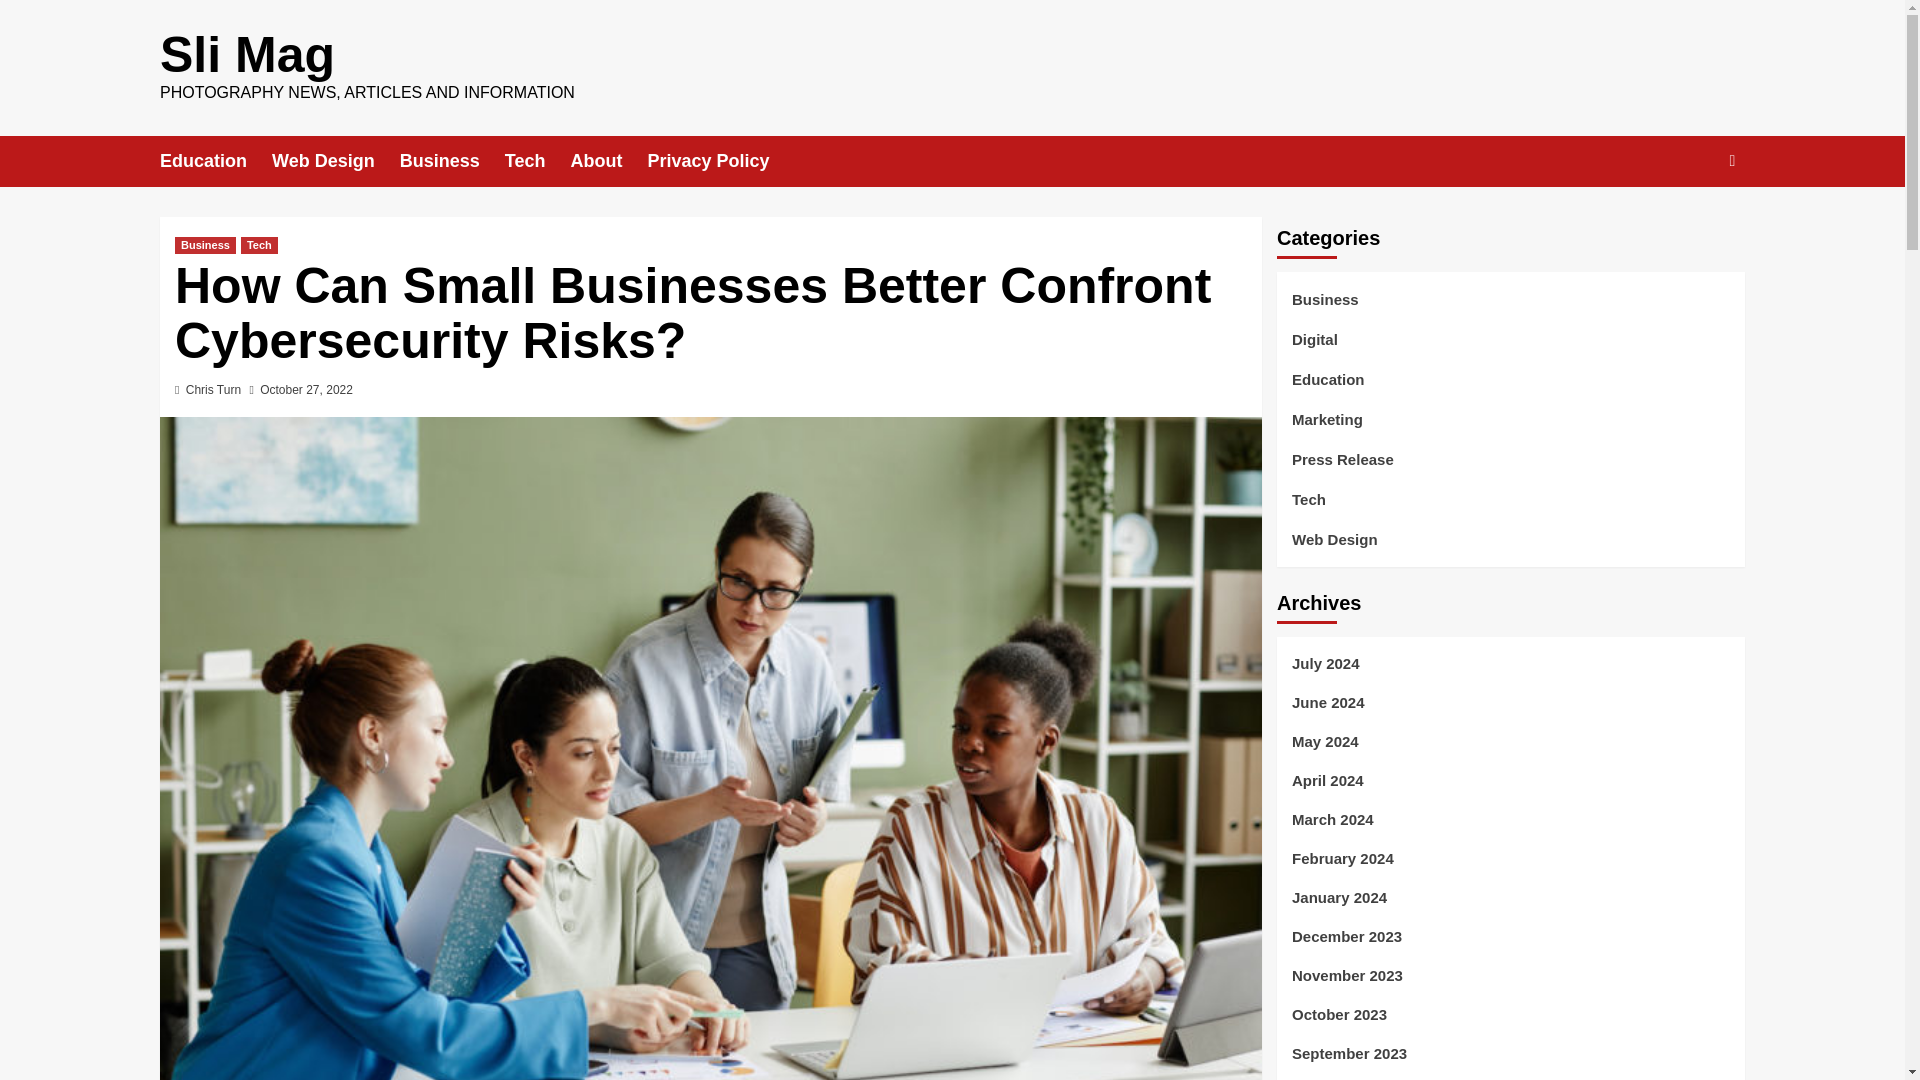  I want to click on Business, so click(1326, 308).